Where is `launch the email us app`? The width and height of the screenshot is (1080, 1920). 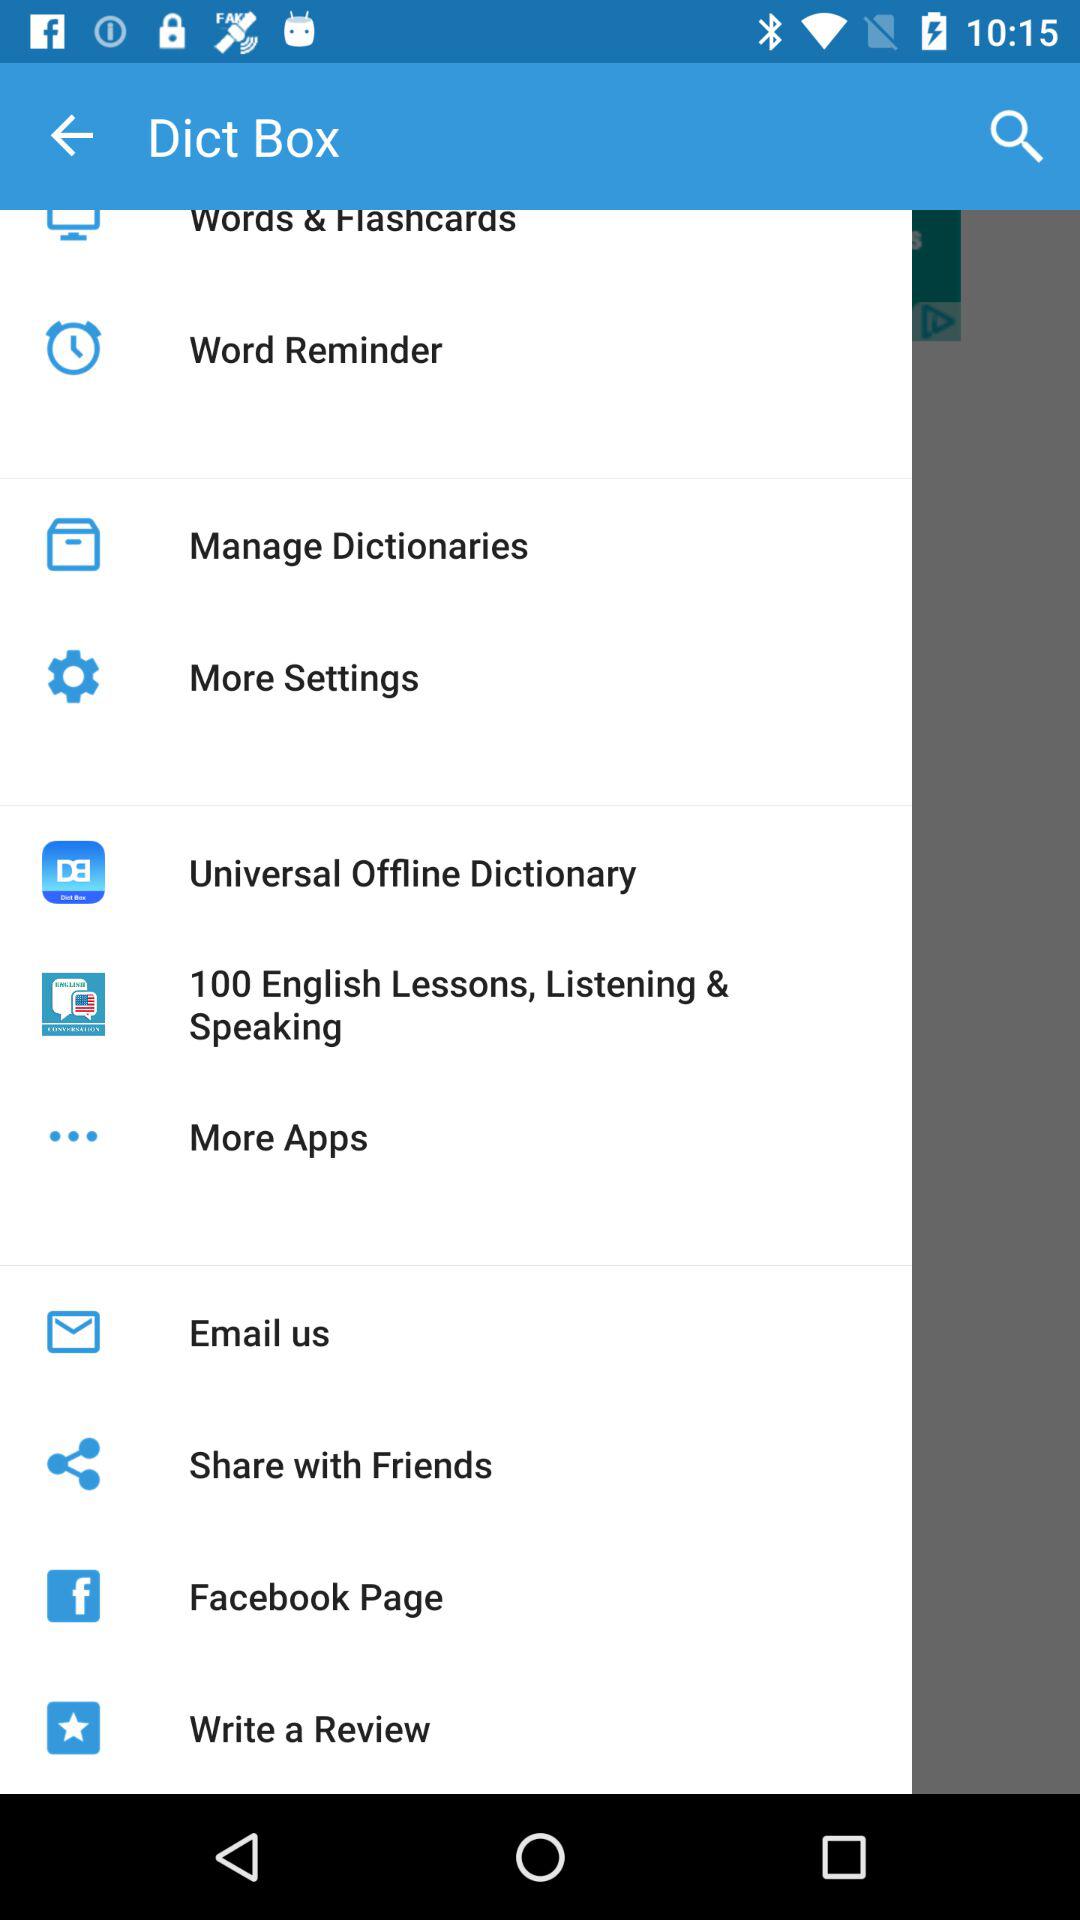 launch the email us app is located at coordinates (258, 1332).